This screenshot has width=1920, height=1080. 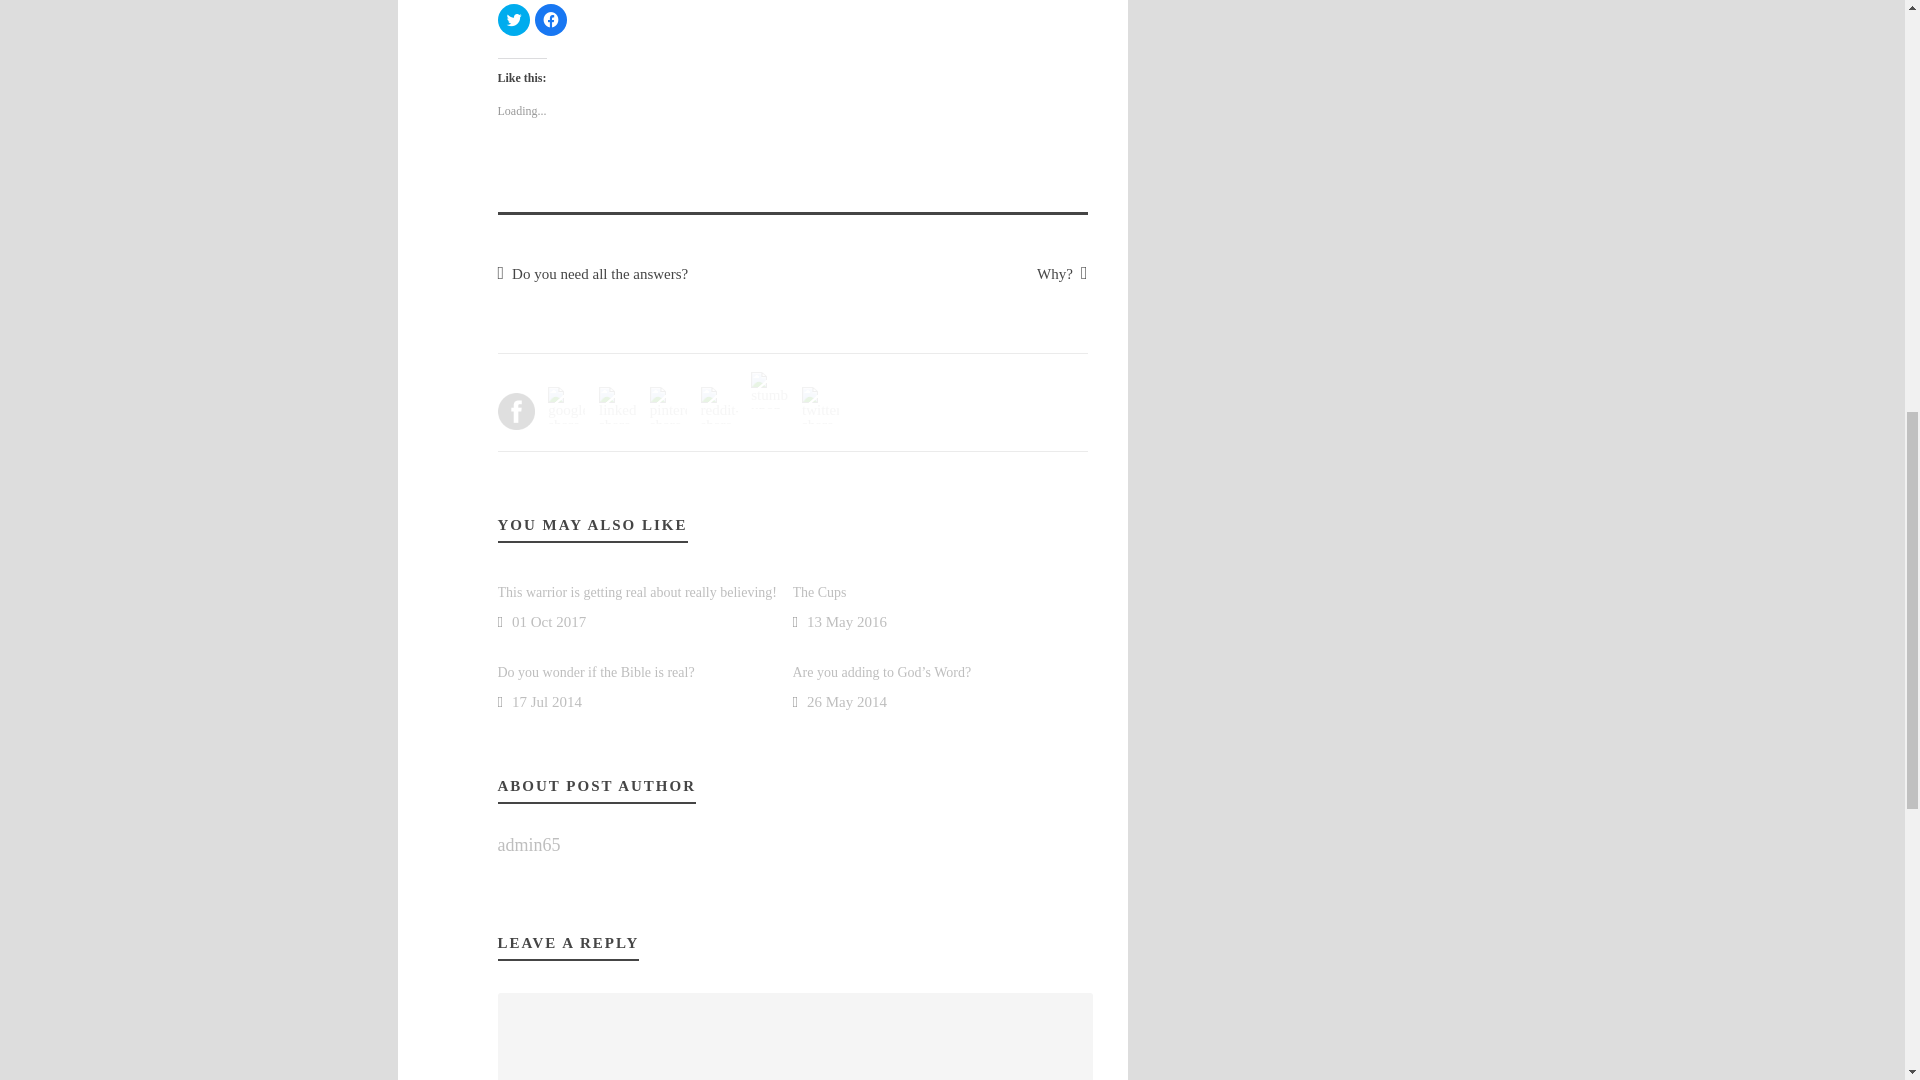 What do you see at coordinates (637, 592) in the screenshot?
I see `This warrior is getting real about really believing!` at bounding box center [637, 592].